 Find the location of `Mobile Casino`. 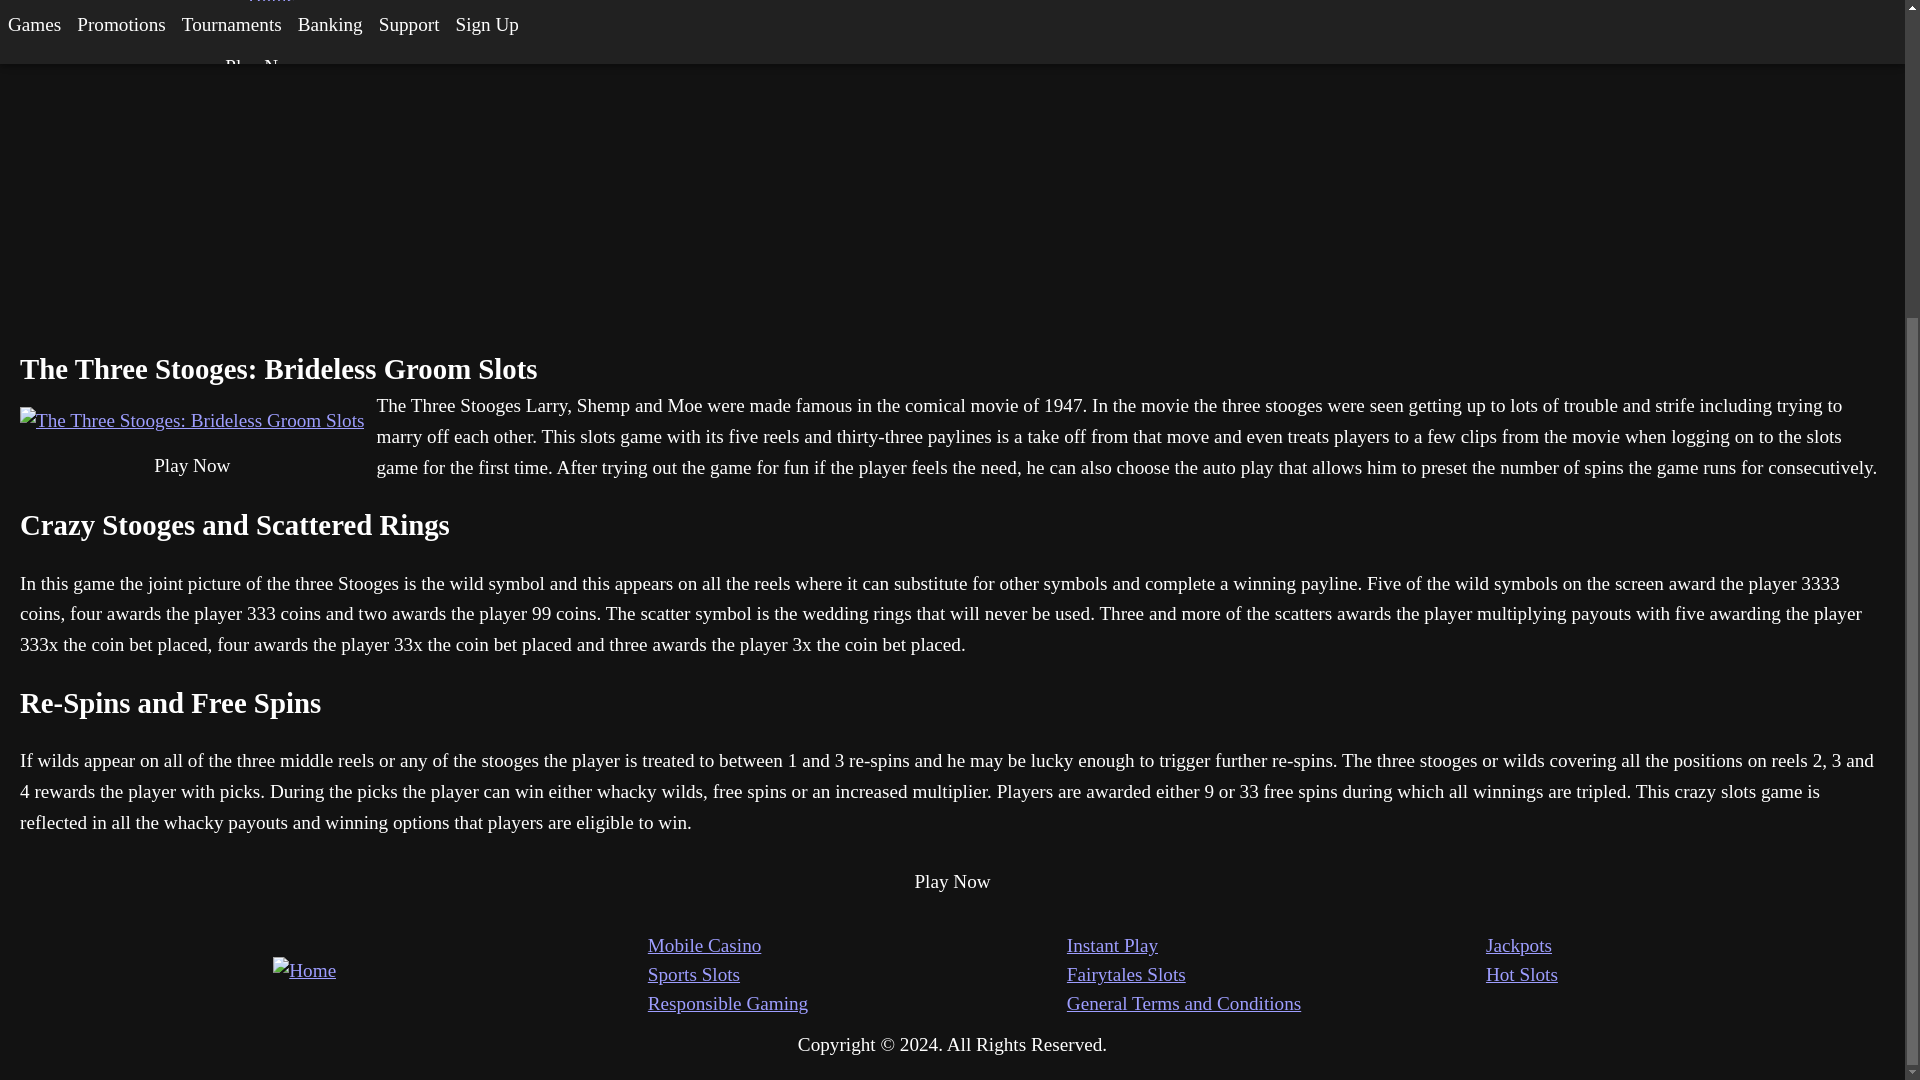

Mobile Casino is located at coordinates (858, 946).